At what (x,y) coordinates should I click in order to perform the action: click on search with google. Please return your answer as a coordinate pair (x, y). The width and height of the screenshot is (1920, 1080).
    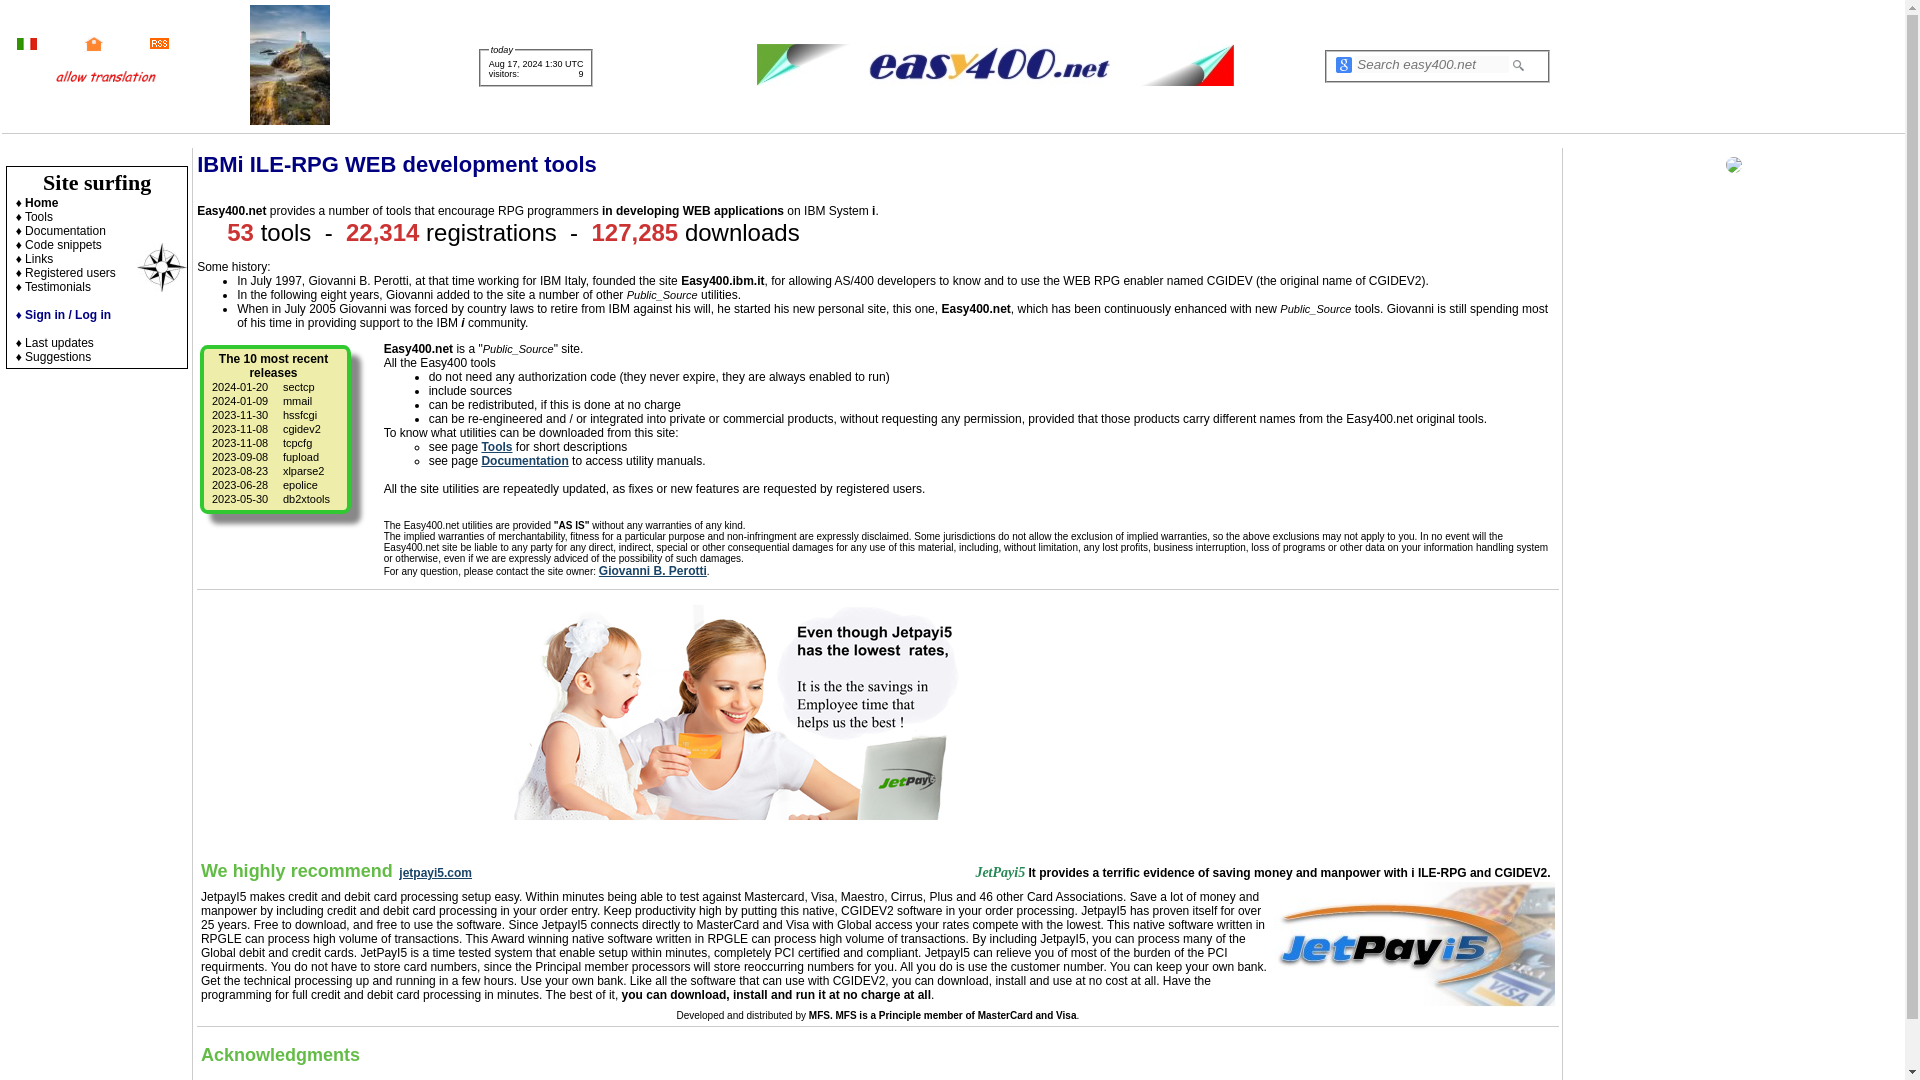
    Looking at the image, I should click on (1344, 65).